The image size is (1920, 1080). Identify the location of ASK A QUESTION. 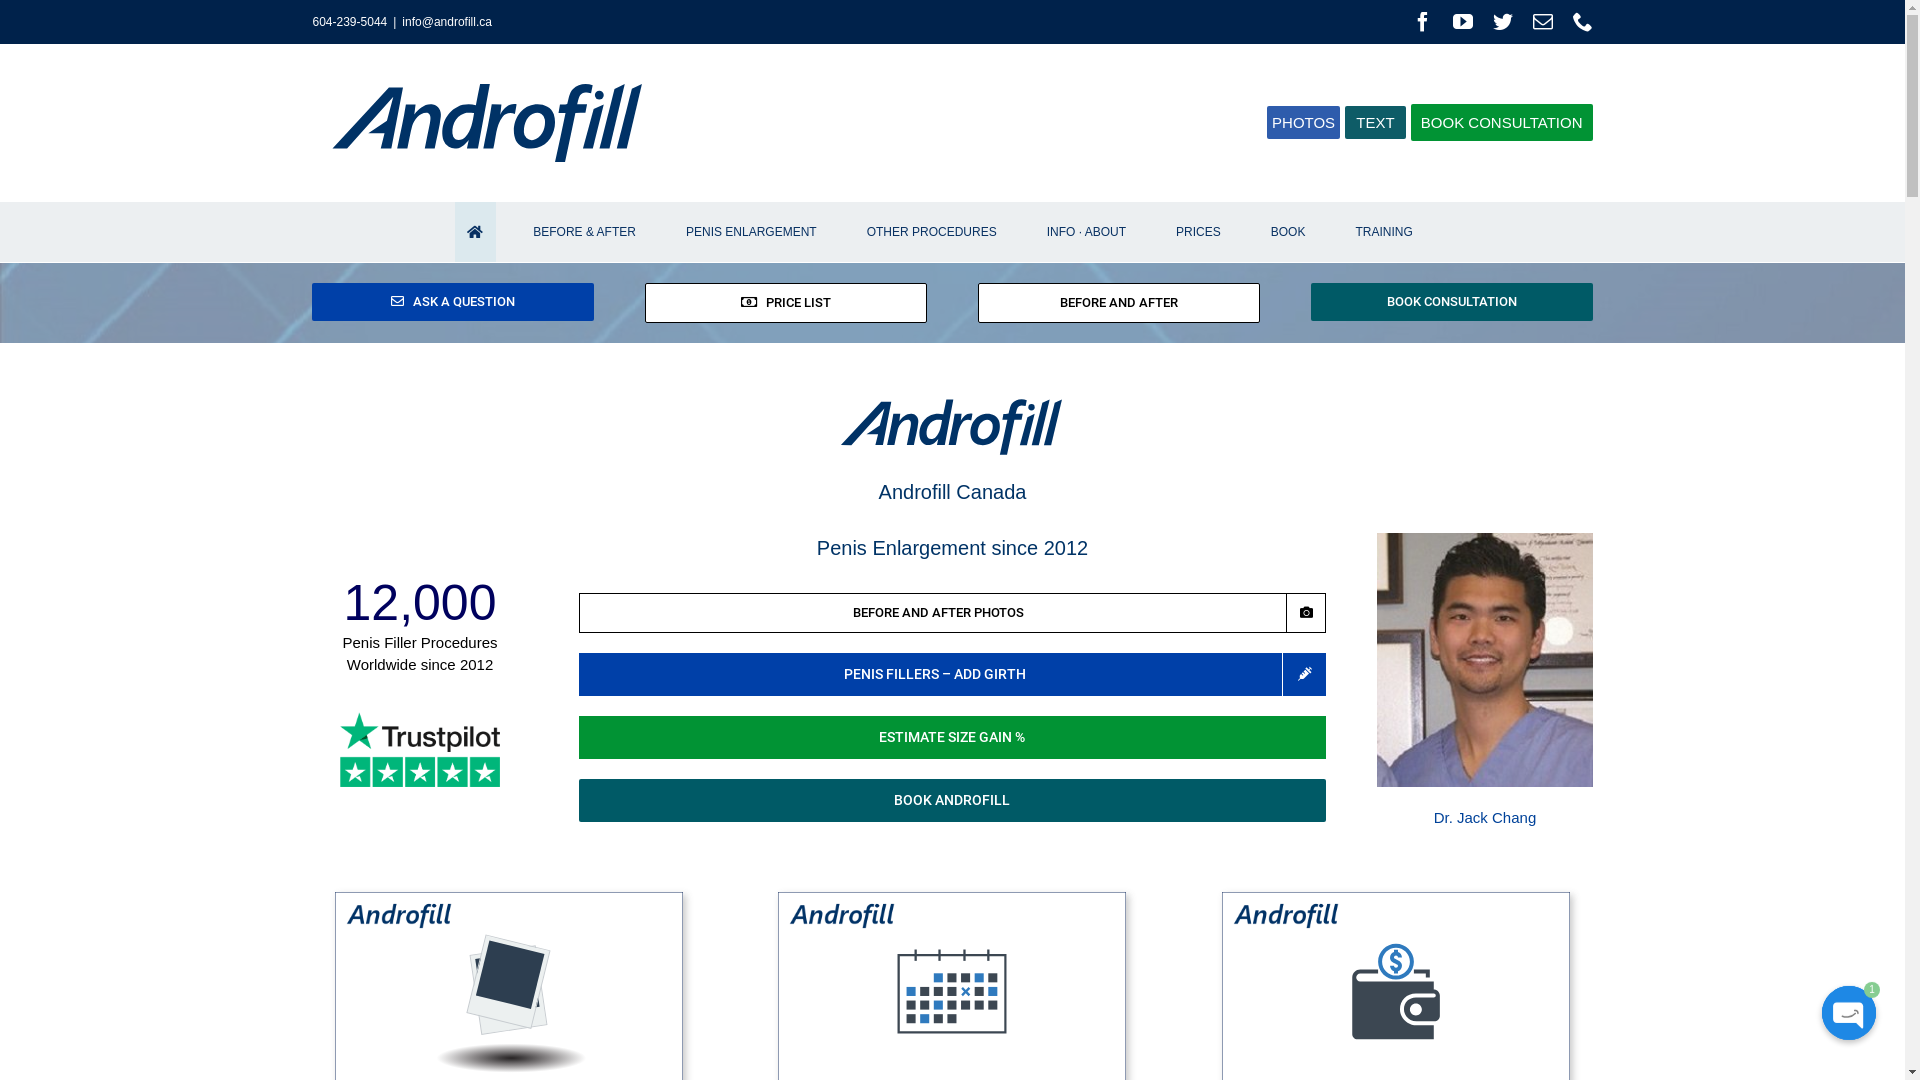
(453, 302).